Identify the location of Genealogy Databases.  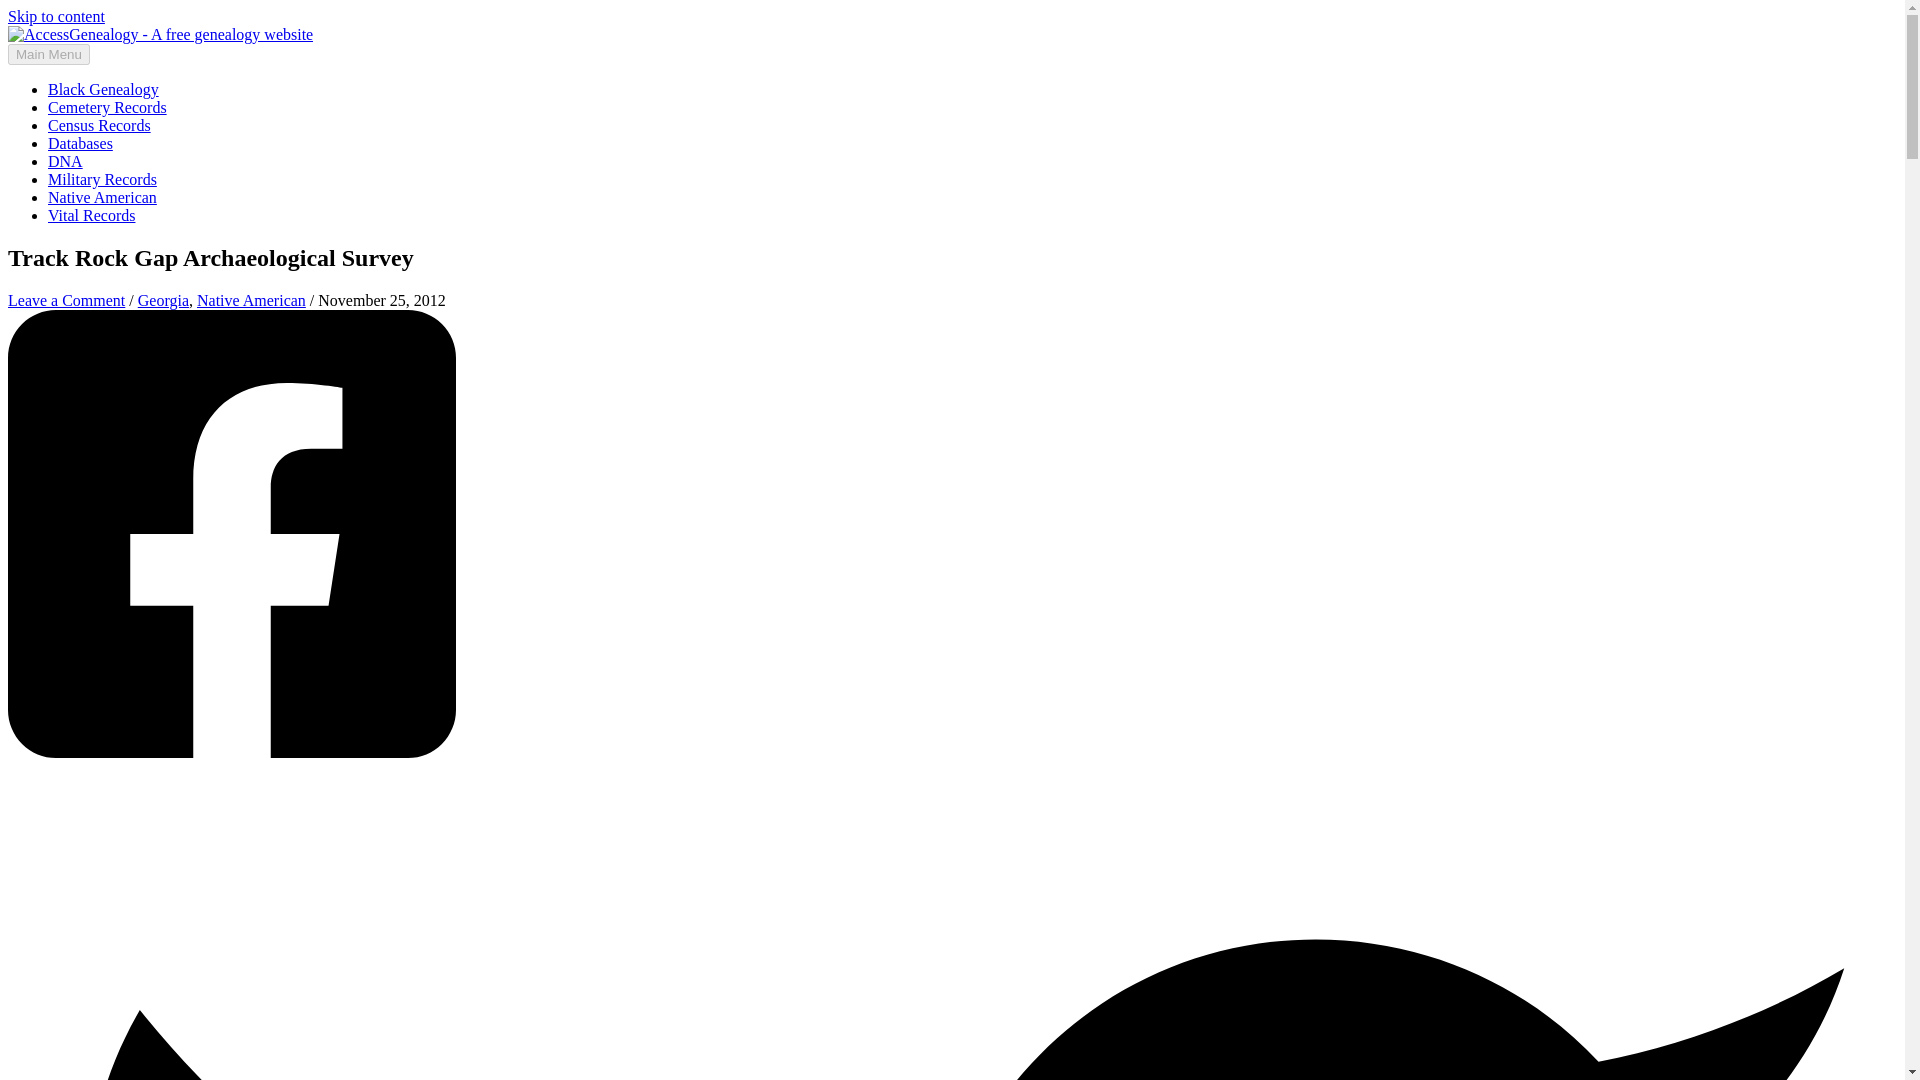
(80, 144).